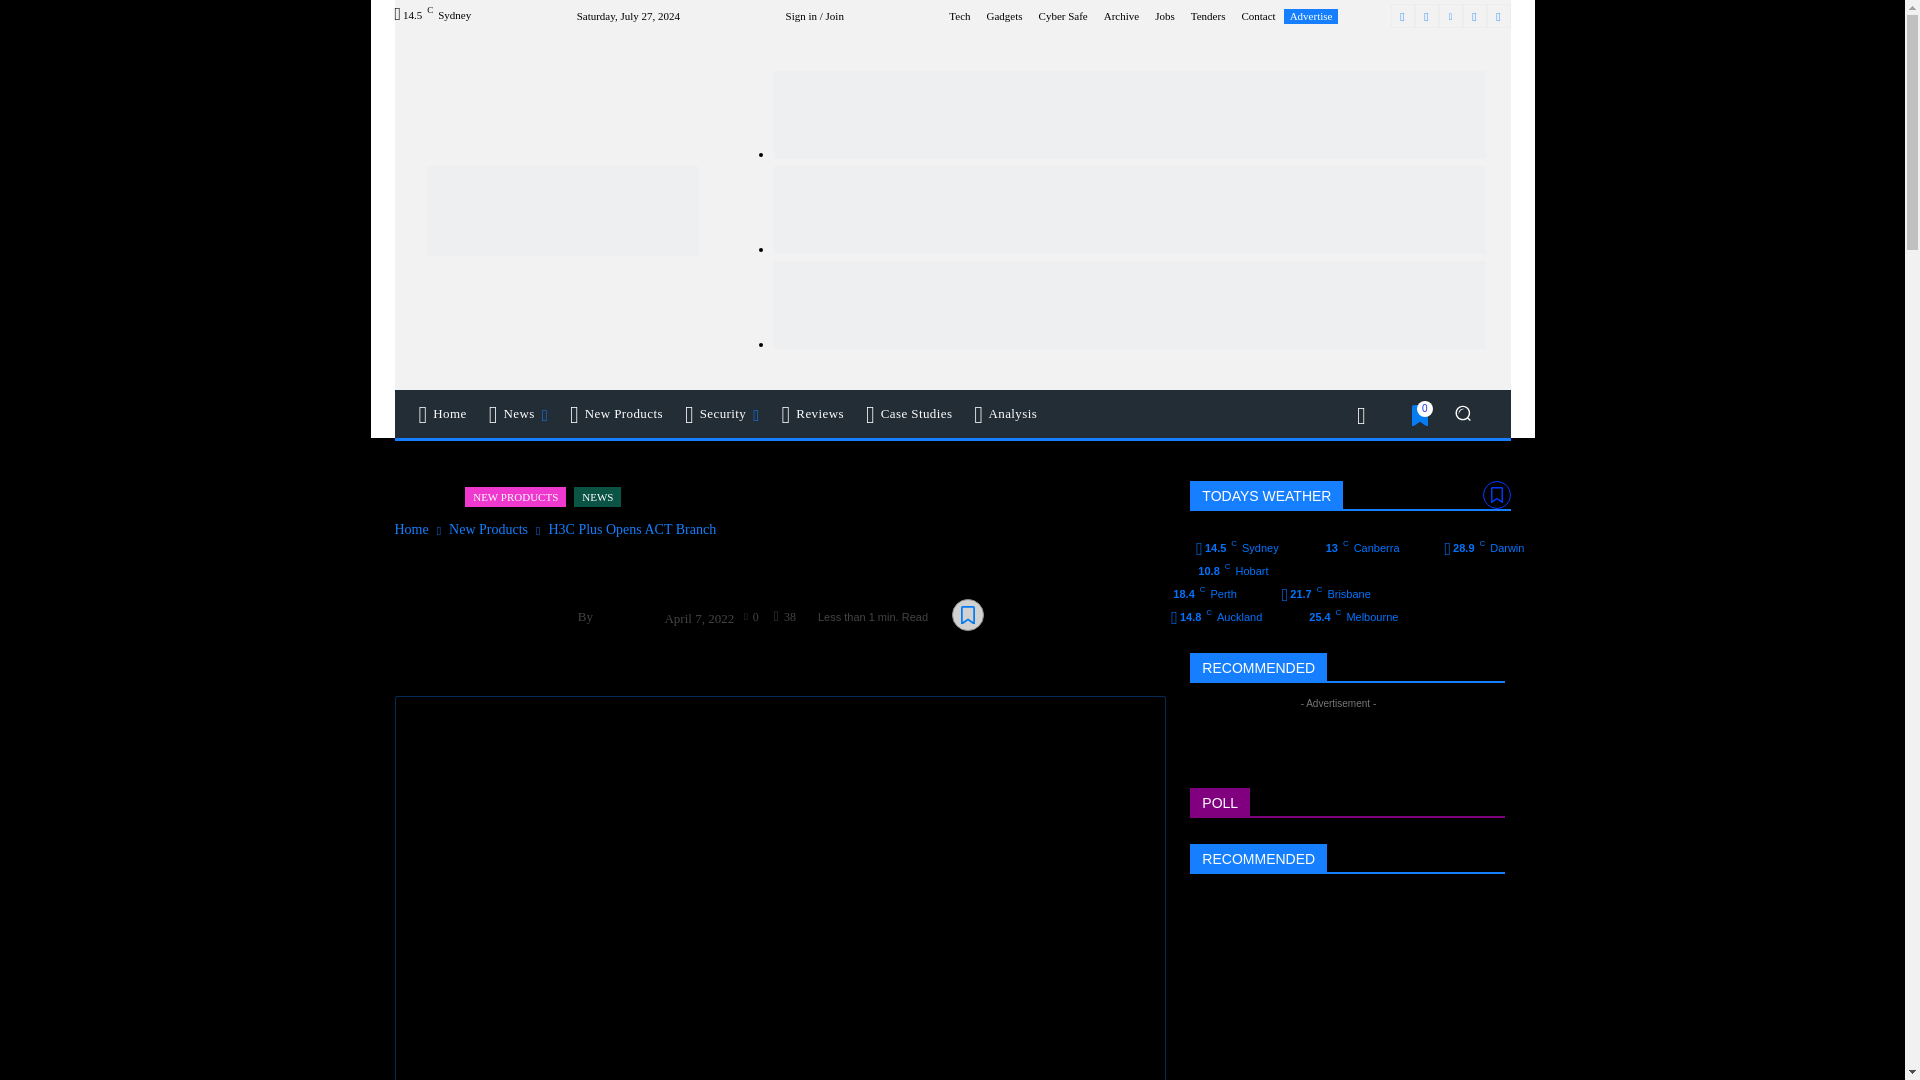 This screenshot has width=1920, height=1080. What do you see at coordinates (1165, 14) in the screenshot?
I see `Jobs` at bounding box center [1165, 14].